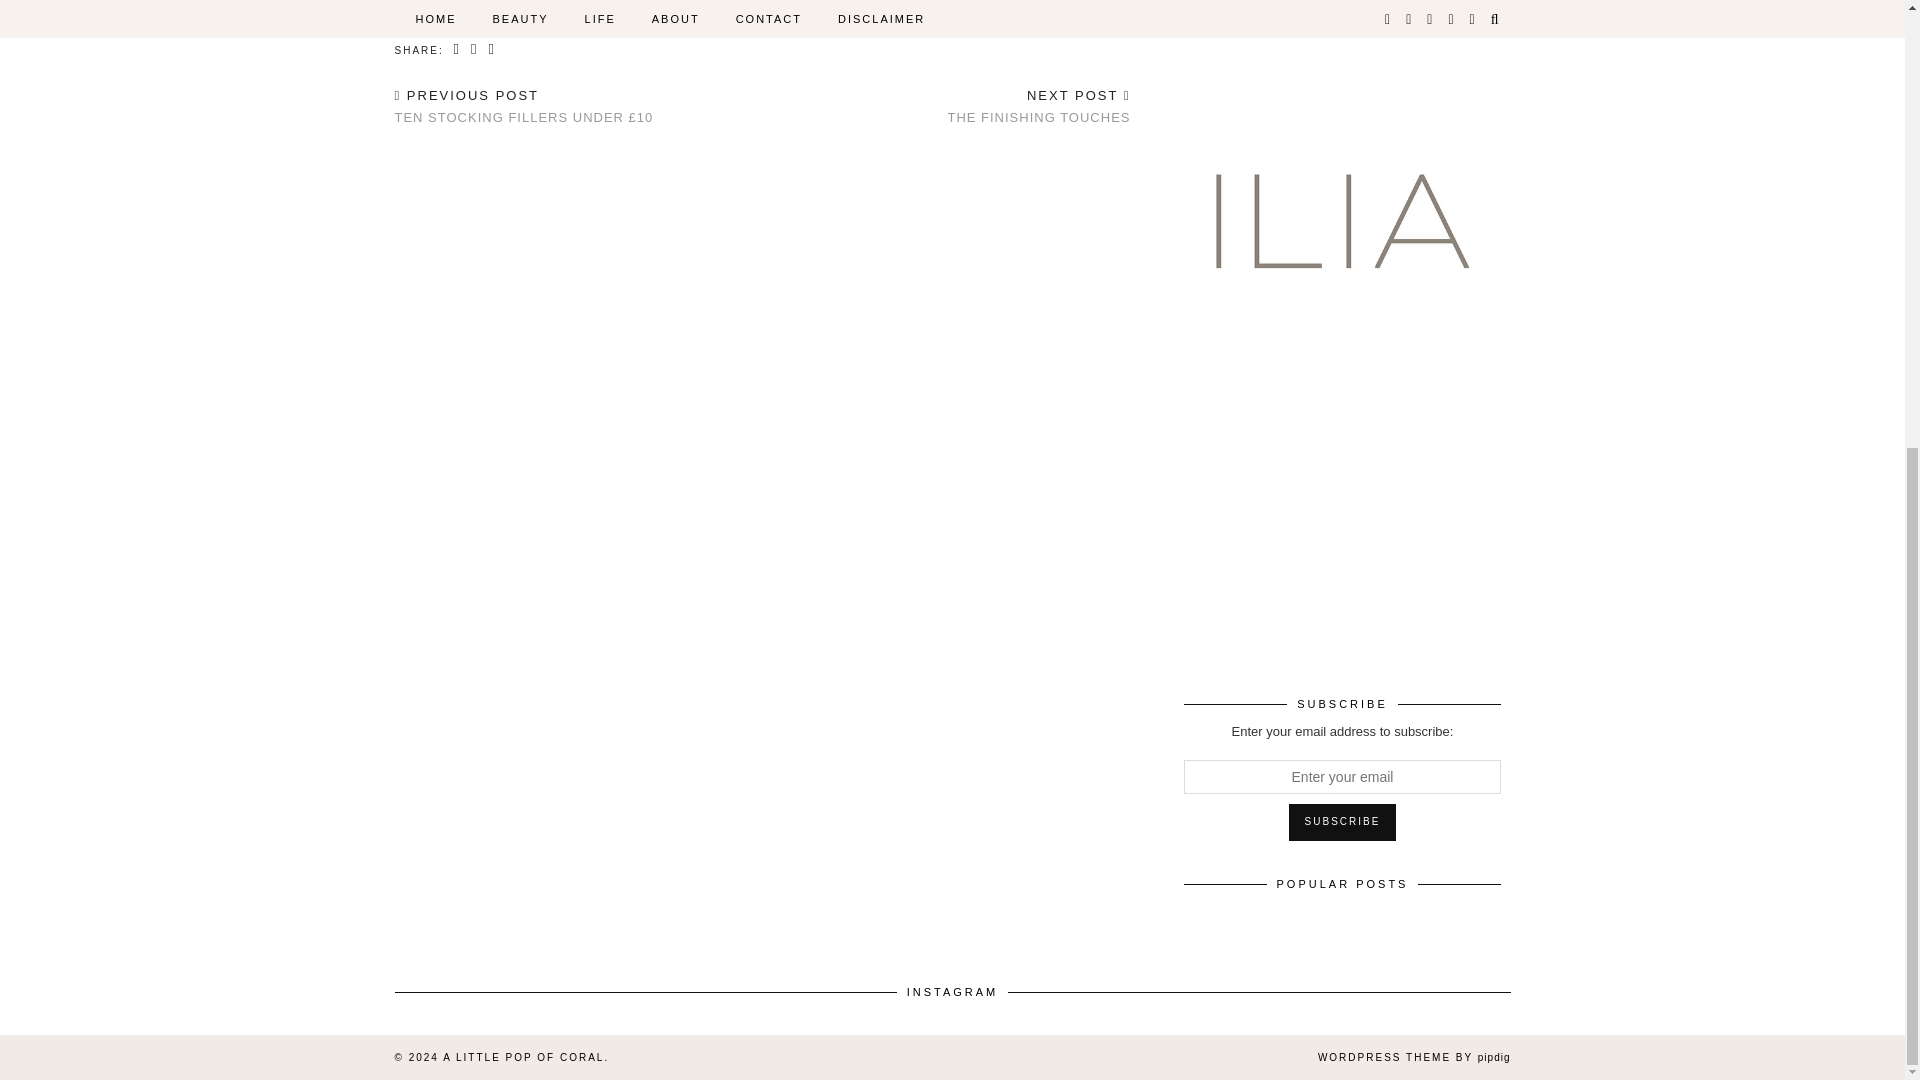 This screenshot has width=1920, height=1080. I want to click on Subscribe, so click(1342, 822).